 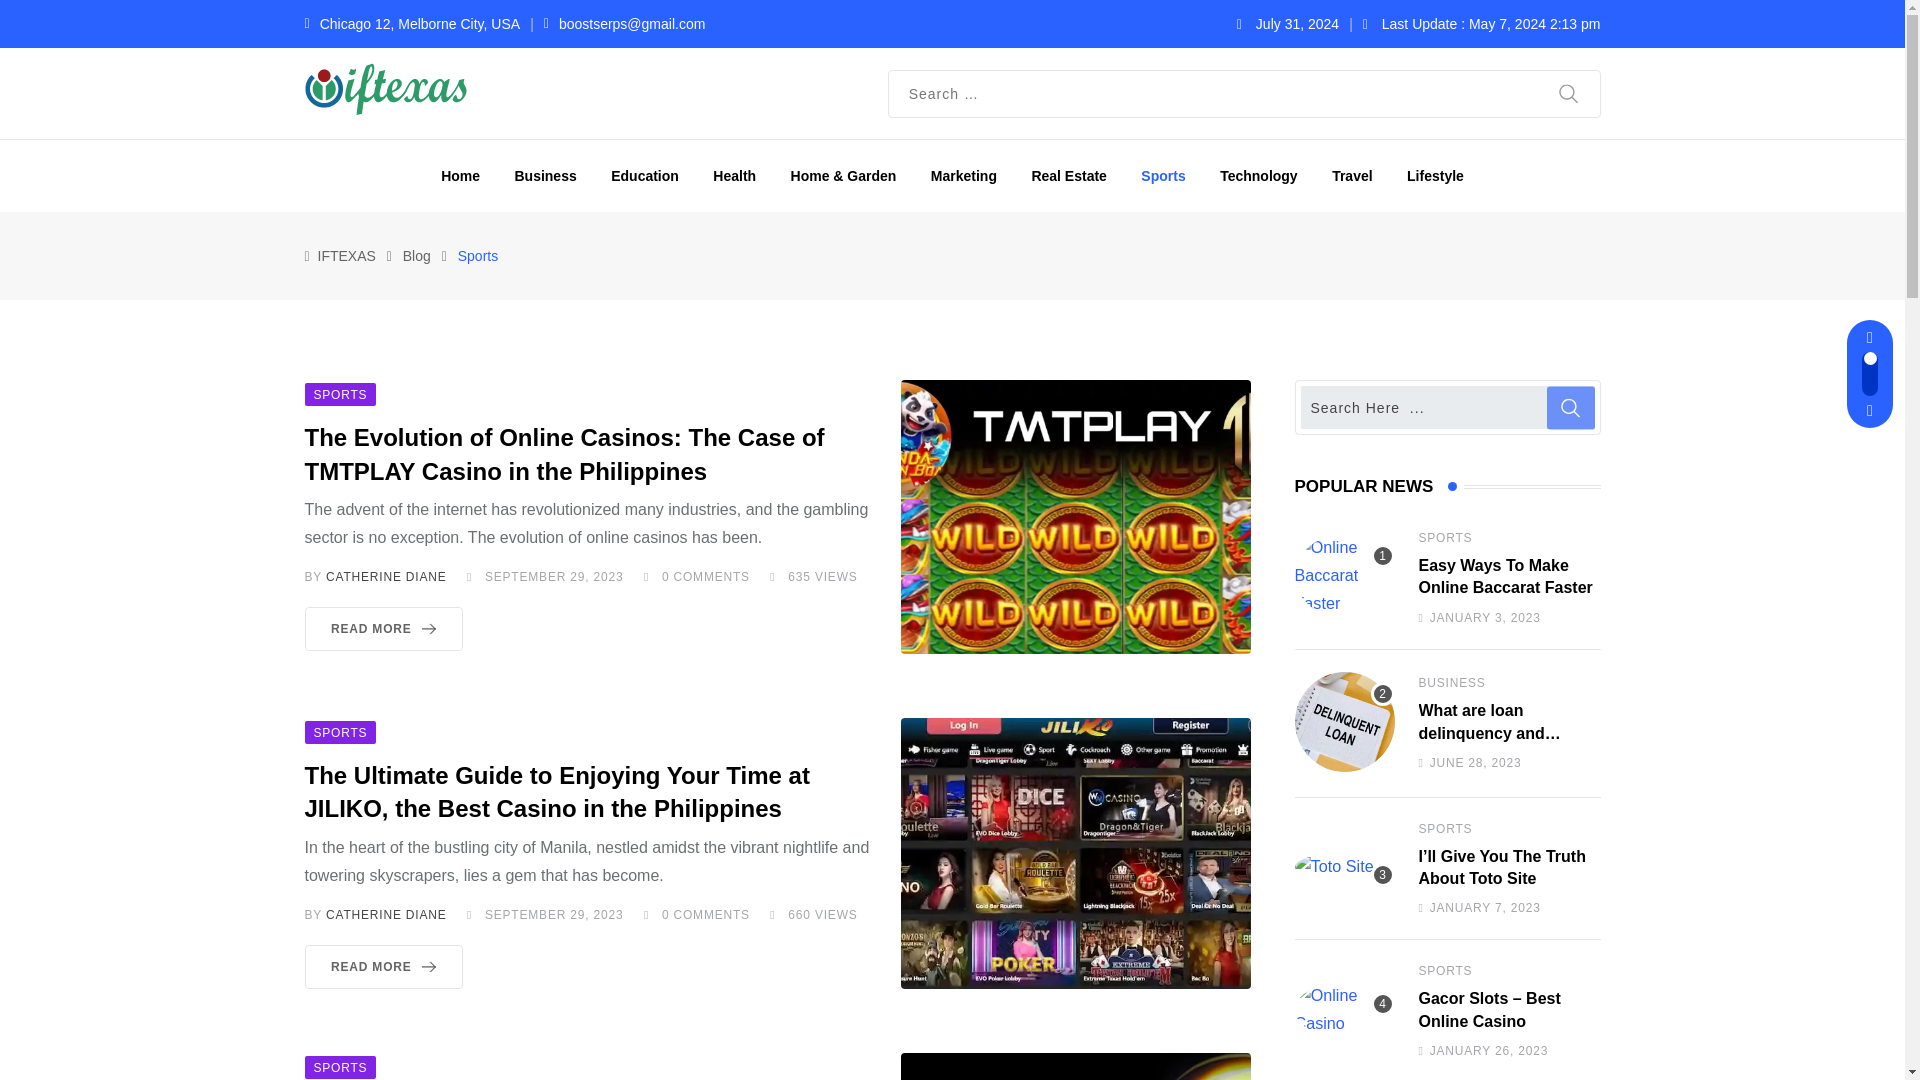 What do you see at coordinates (734, 176) in the screenshot?
I see `Health` at bounding box center [734, 176].